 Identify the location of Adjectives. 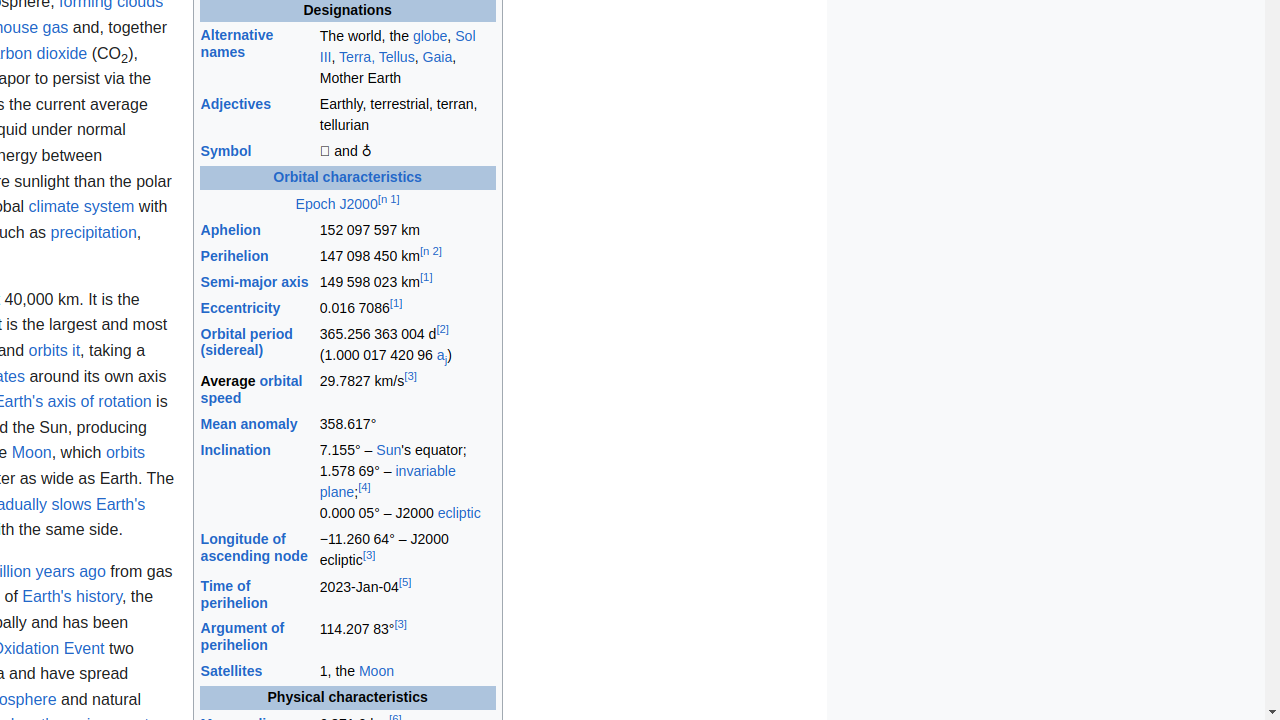
(236, 104).